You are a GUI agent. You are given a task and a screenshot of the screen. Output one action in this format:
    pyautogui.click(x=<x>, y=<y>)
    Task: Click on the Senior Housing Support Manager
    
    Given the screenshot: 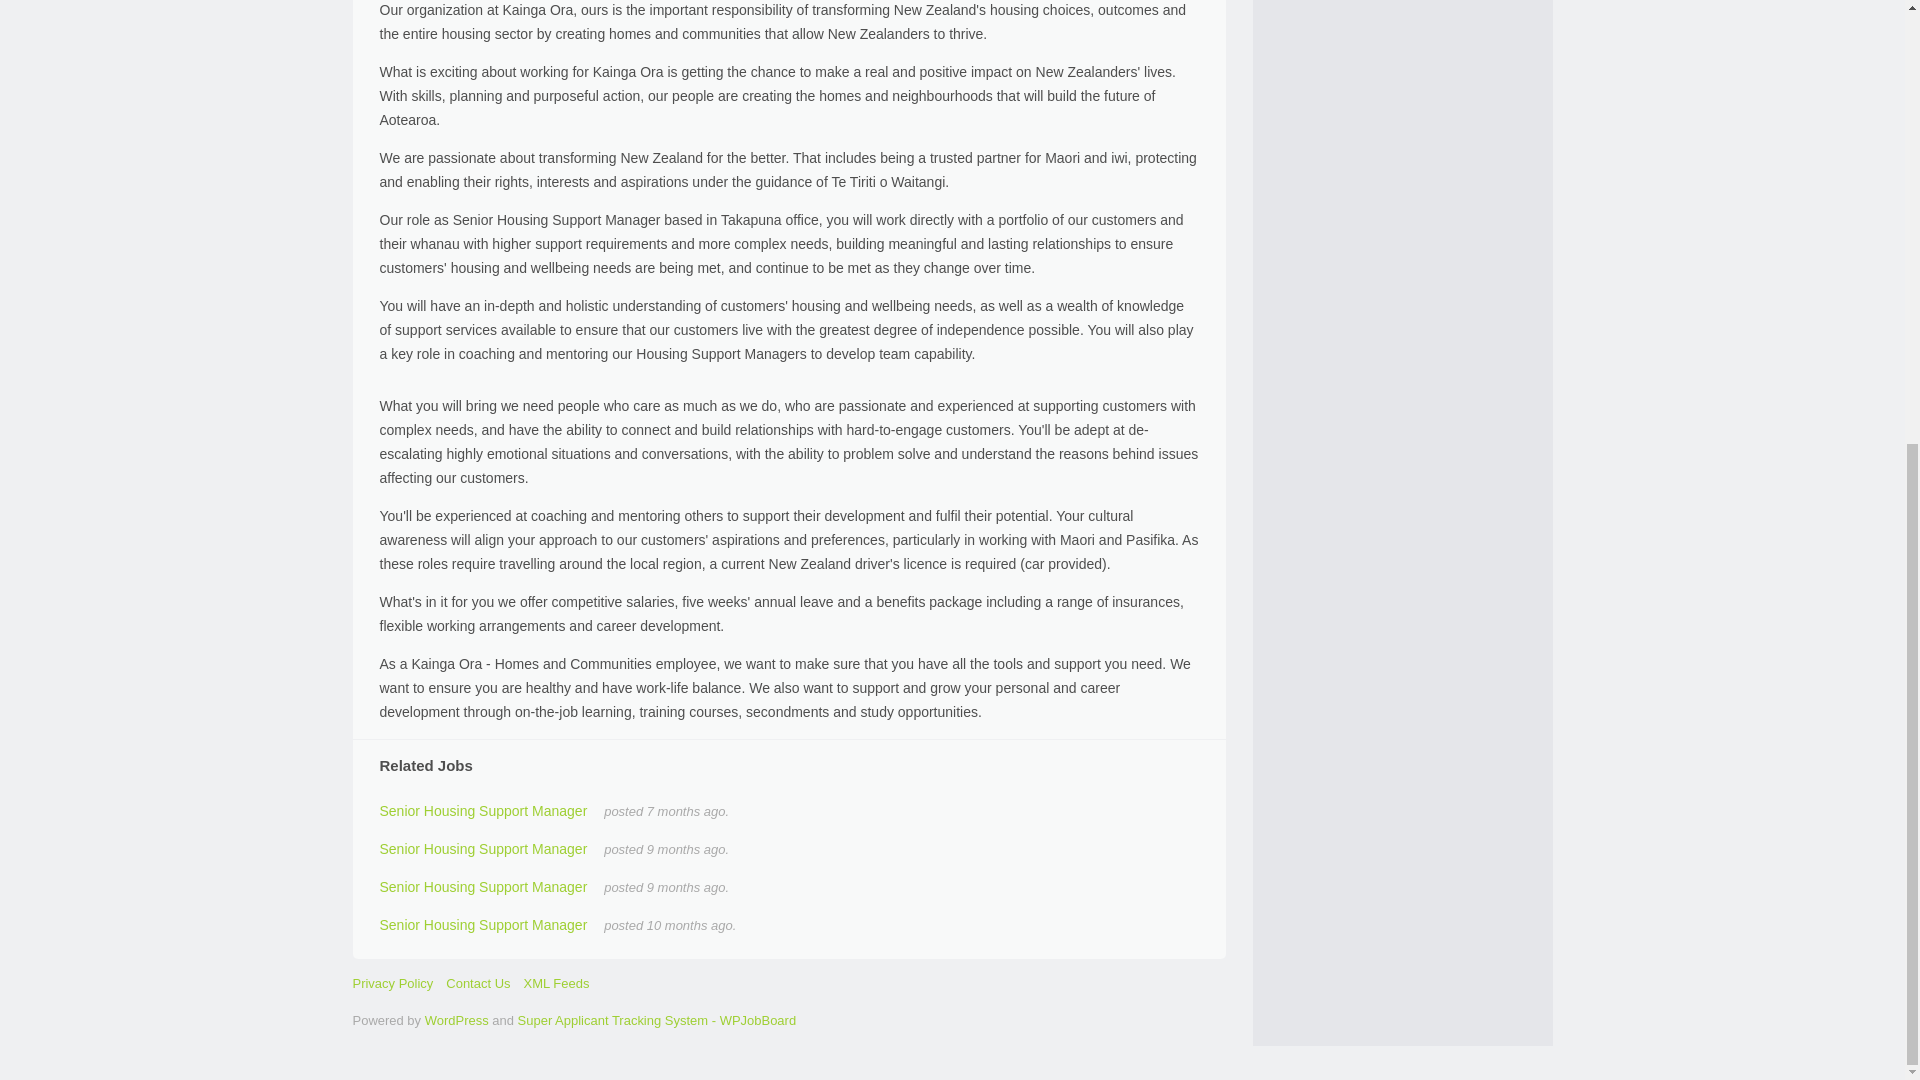 What is the action you would take?
    pyautogui.click(x=484, y=849)
    